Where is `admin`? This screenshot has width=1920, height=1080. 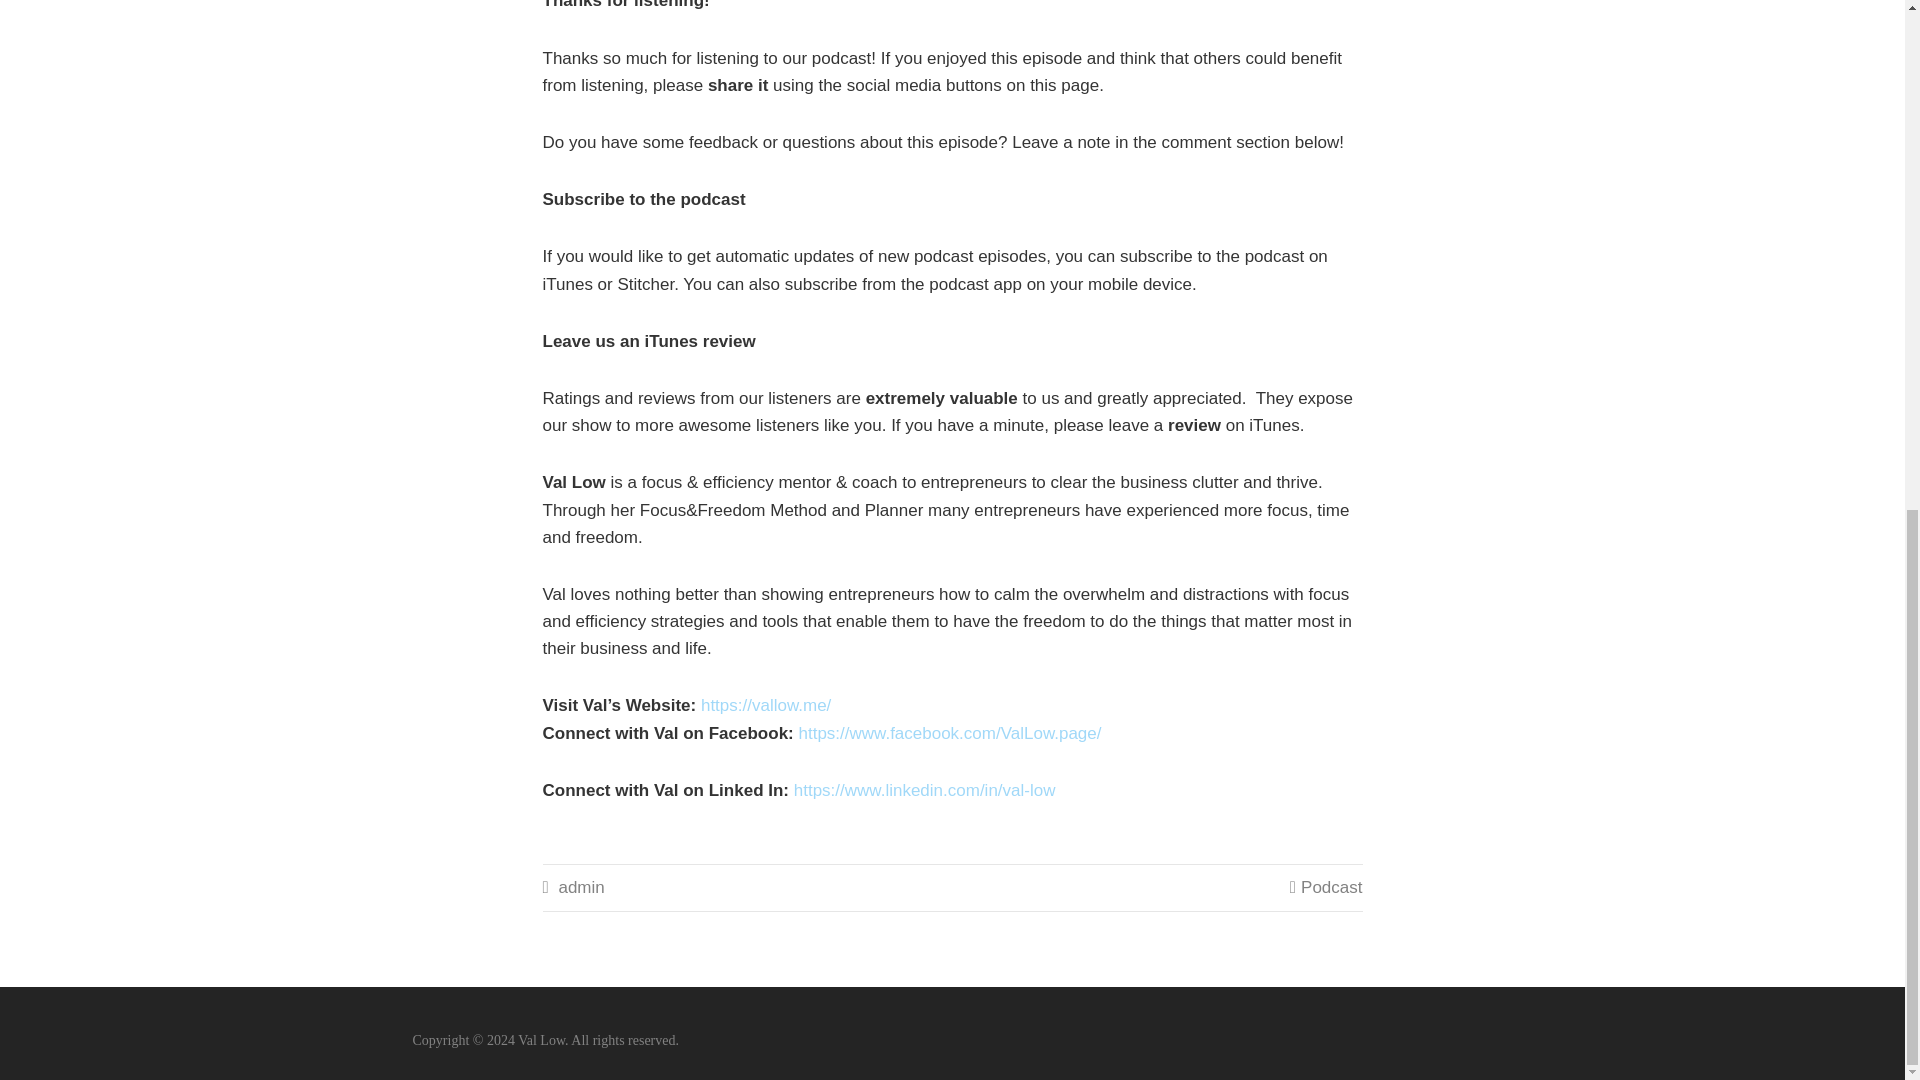 admin is located at coordinates (581, 888).